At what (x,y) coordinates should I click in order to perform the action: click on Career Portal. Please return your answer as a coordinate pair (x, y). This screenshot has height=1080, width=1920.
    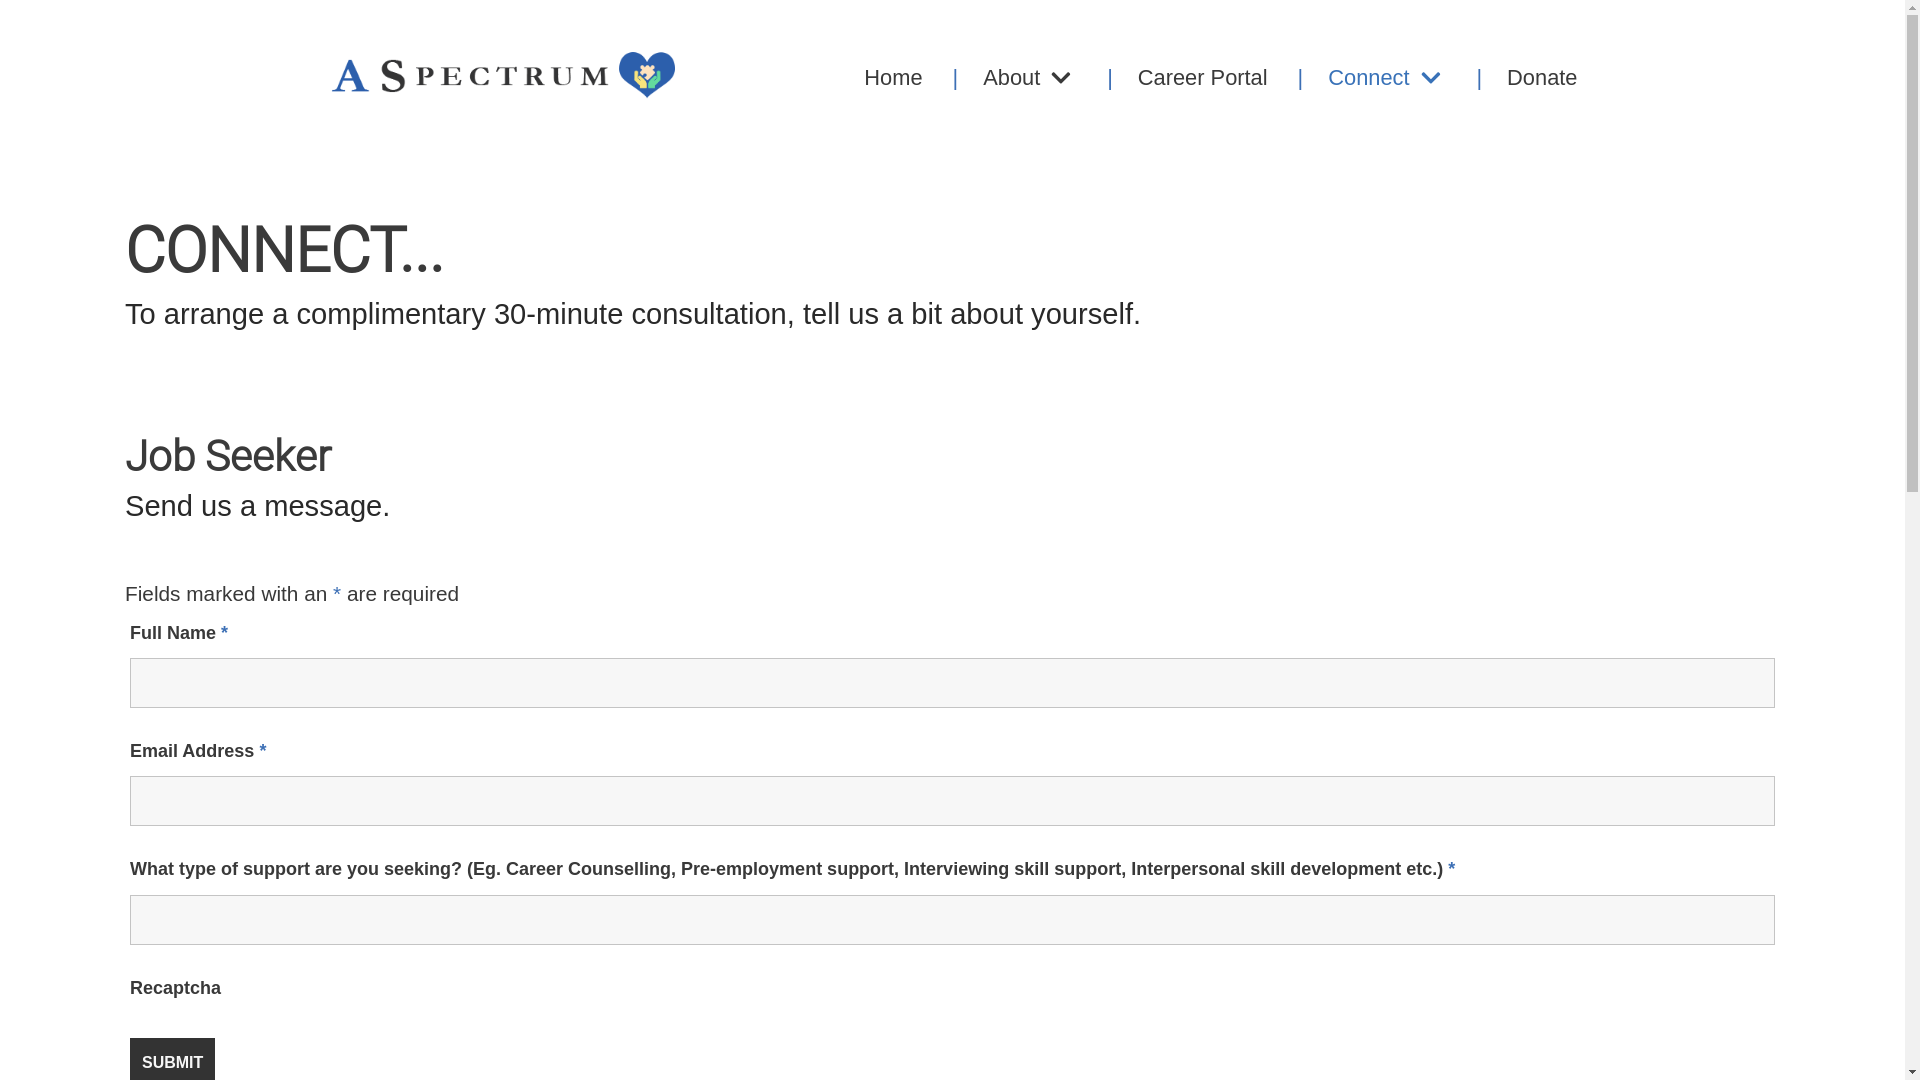
    Looking at the image, I should click on (1174, 78).